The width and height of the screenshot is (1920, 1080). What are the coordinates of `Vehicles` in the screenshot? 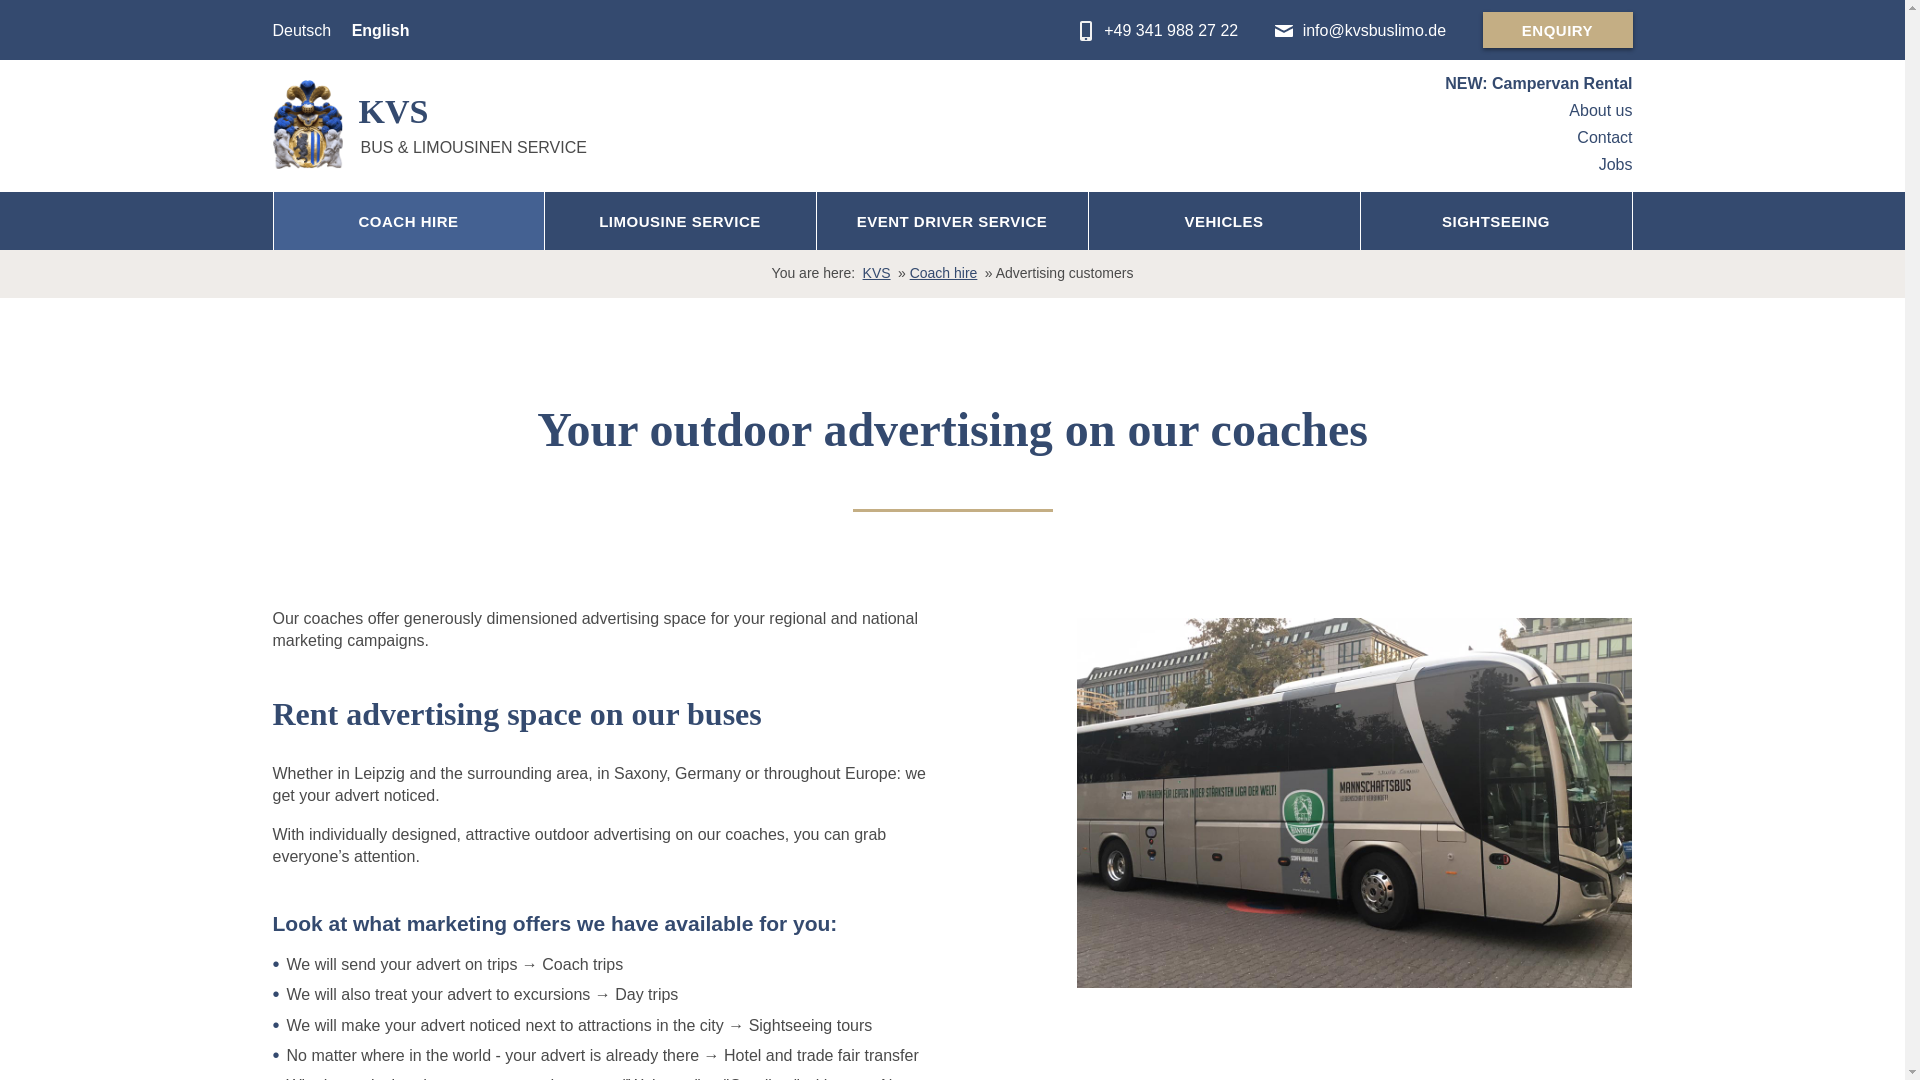 It's located at (1224, 221).